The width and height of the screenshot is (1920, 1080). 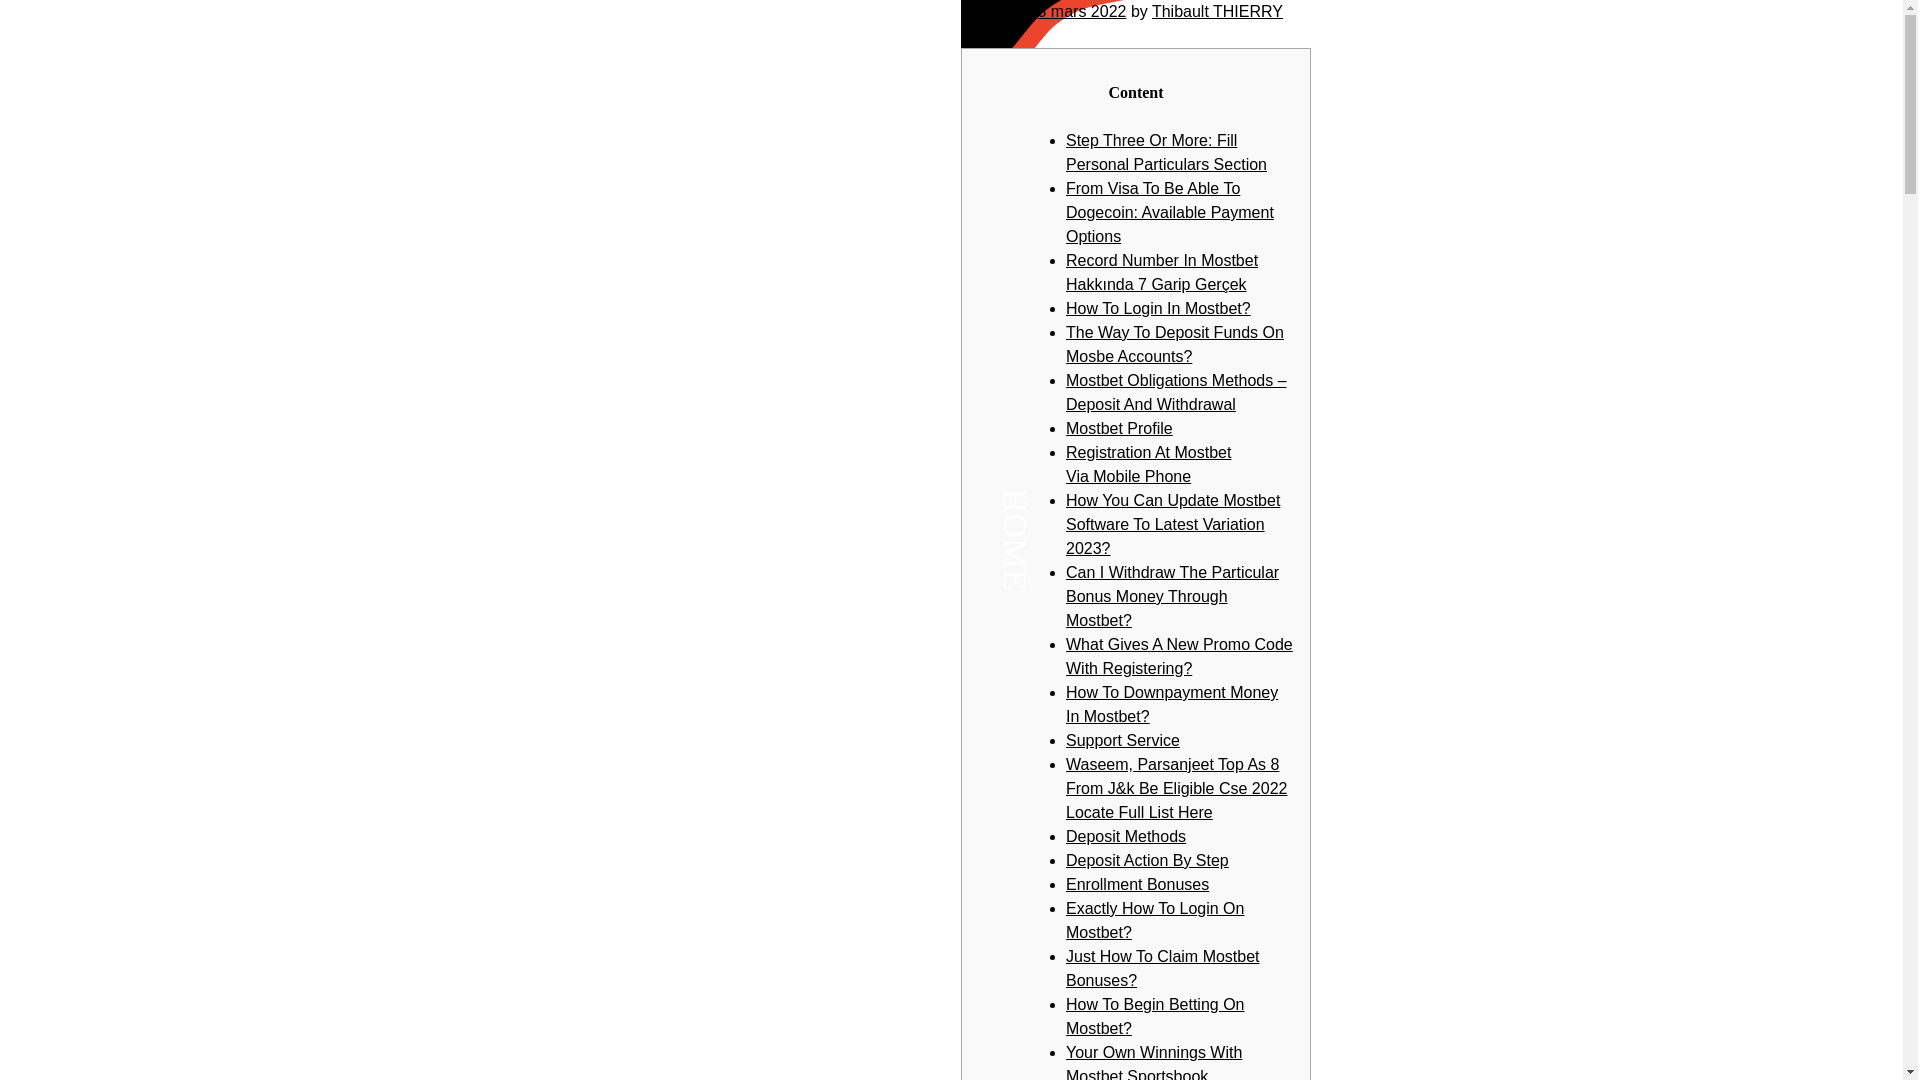 What do you see at coordinates (1172, 596) in the screenshot?
I see `Can I Withdraw The Particular Bonus Money Through Mostbet?` at bounding box center [1172, 596].